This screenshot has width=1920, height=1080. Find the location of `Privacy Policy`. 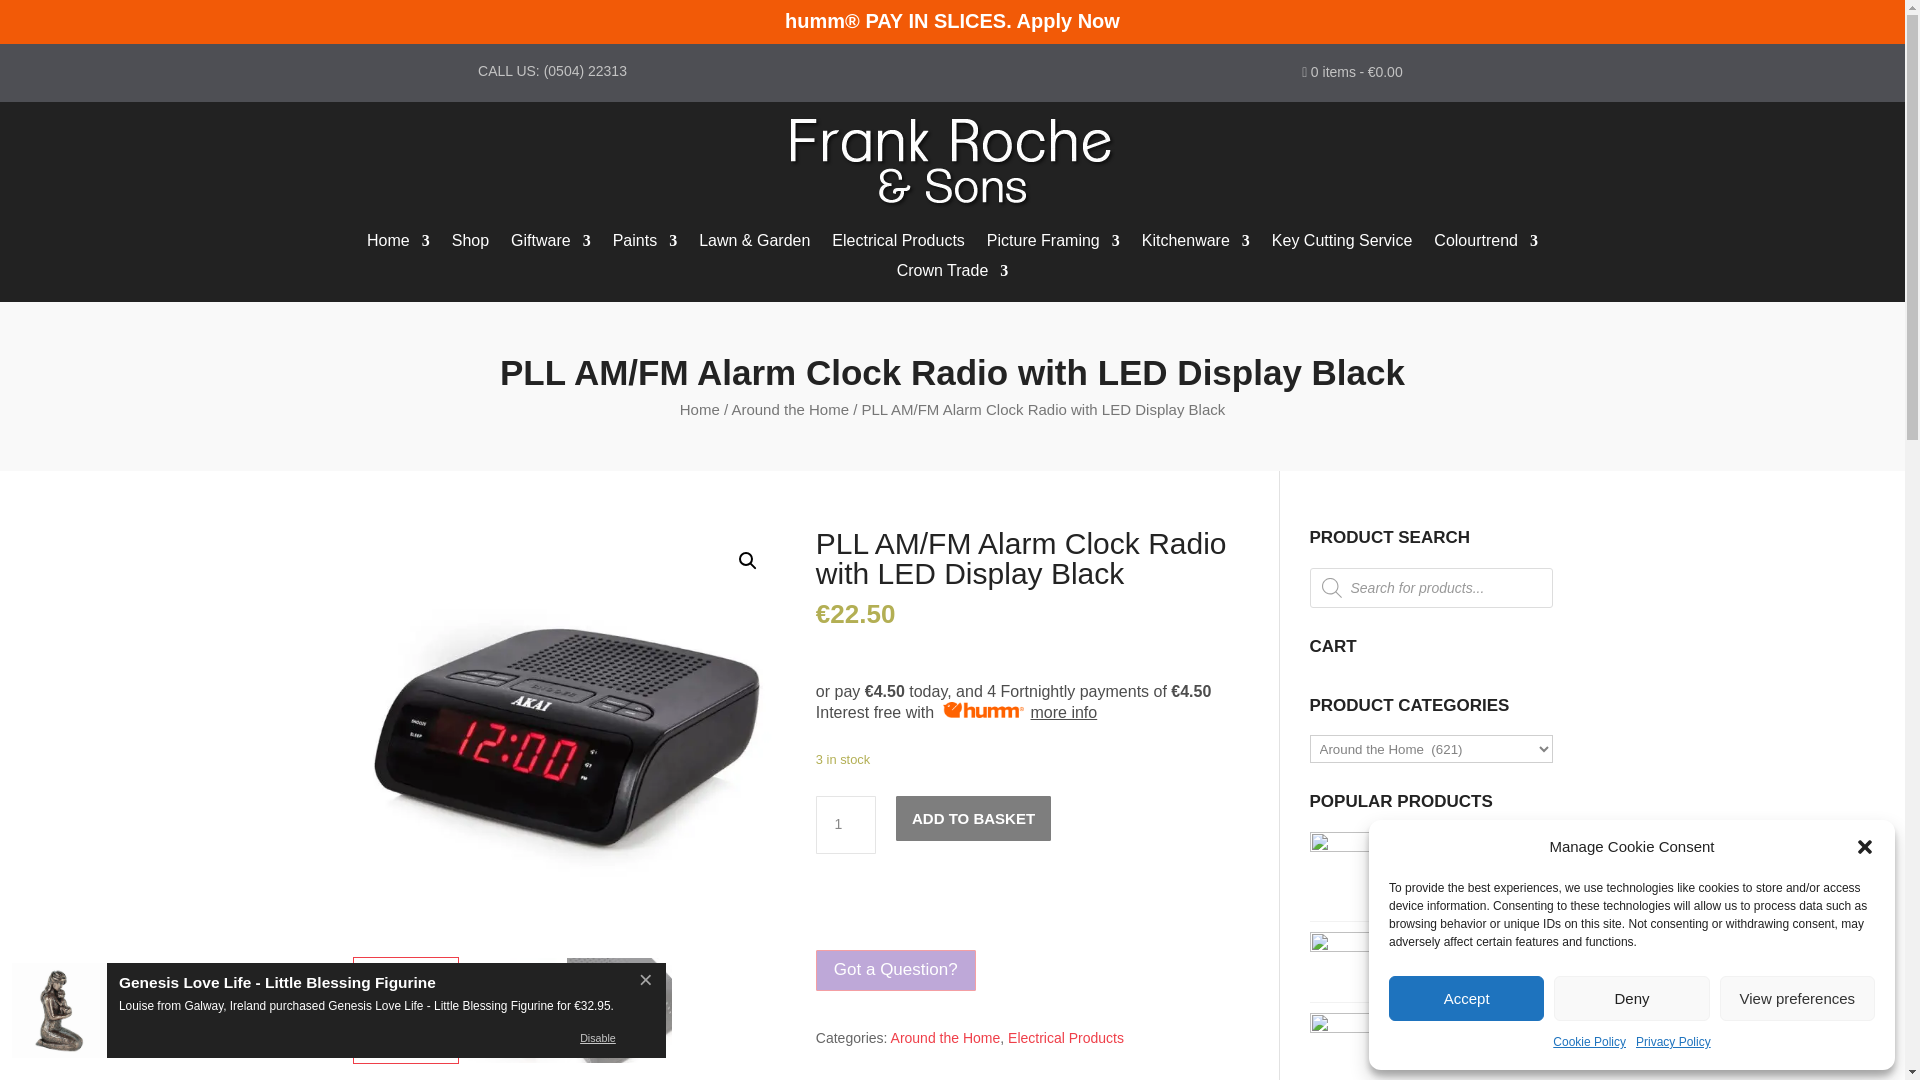

Privacy Policy is located at coordinates (1672, 1043).